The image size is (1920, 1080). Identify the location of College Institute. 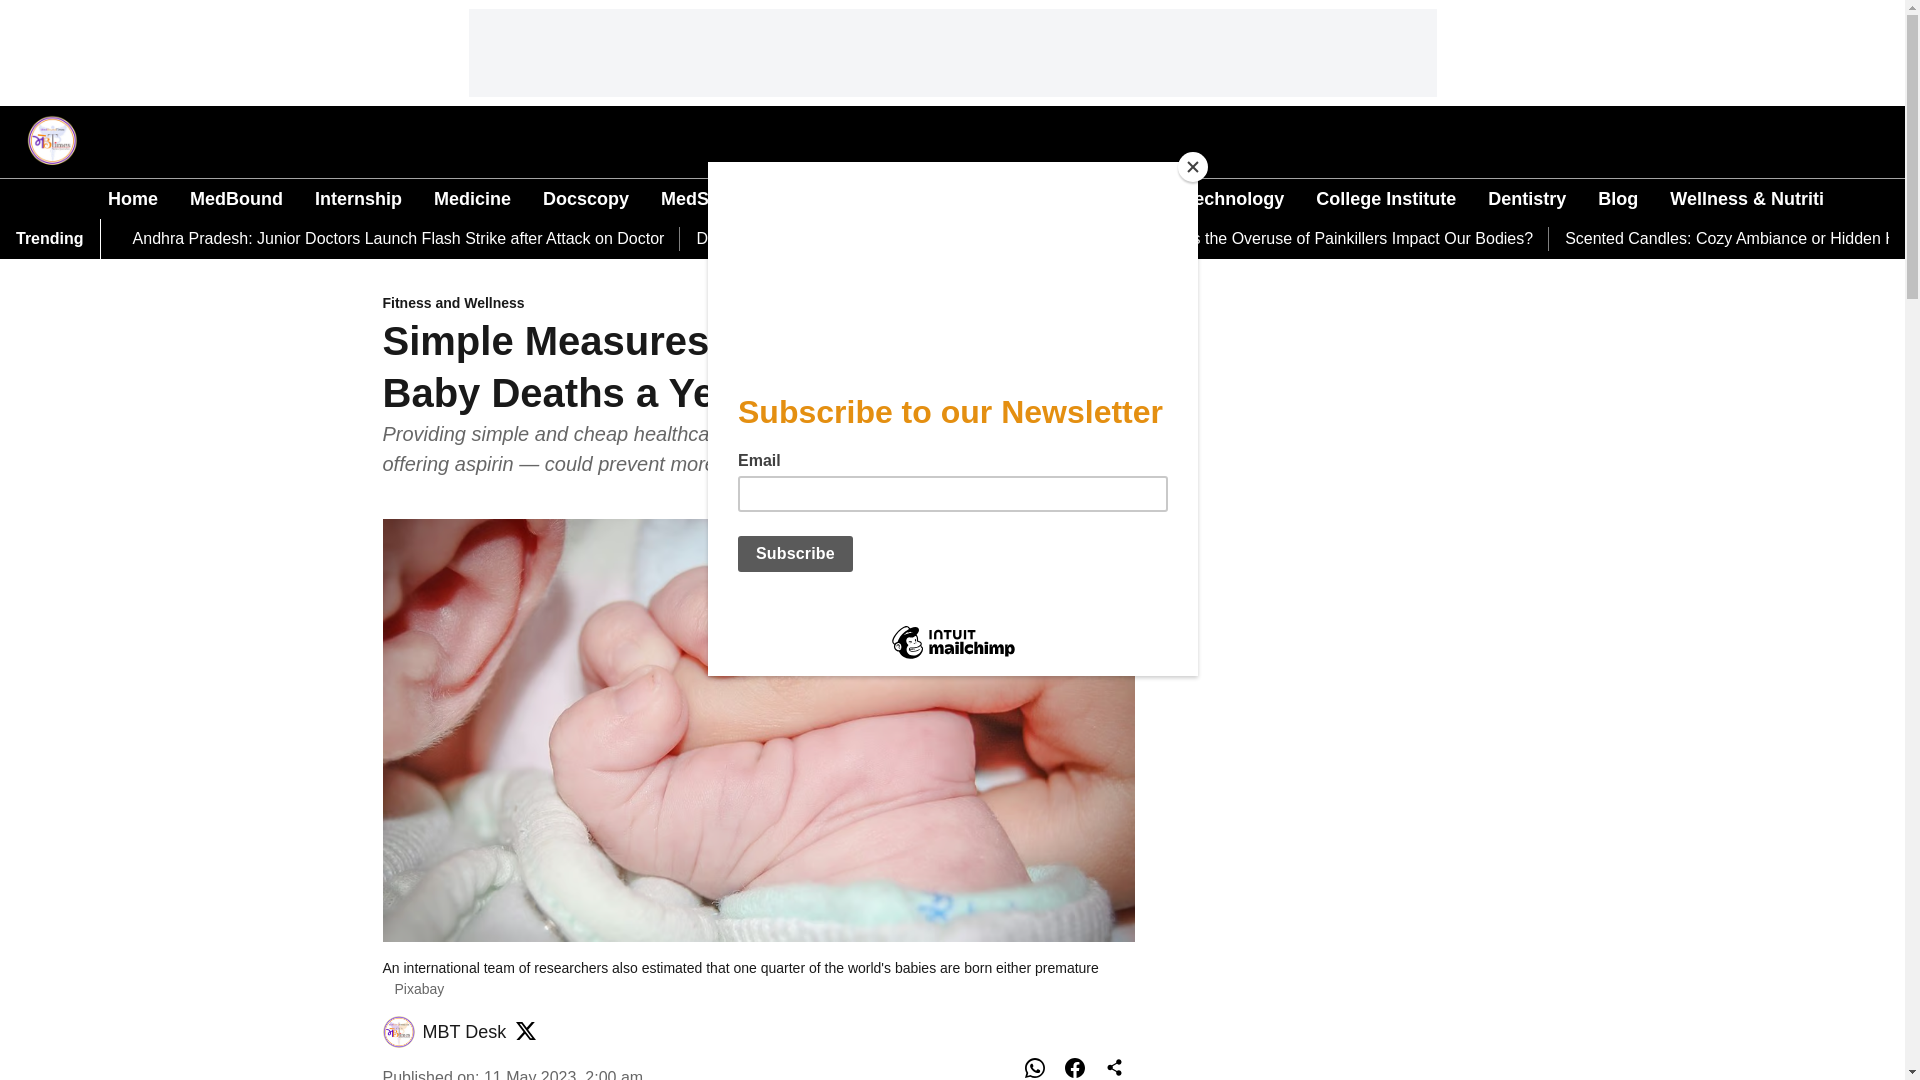
(1385, 198).